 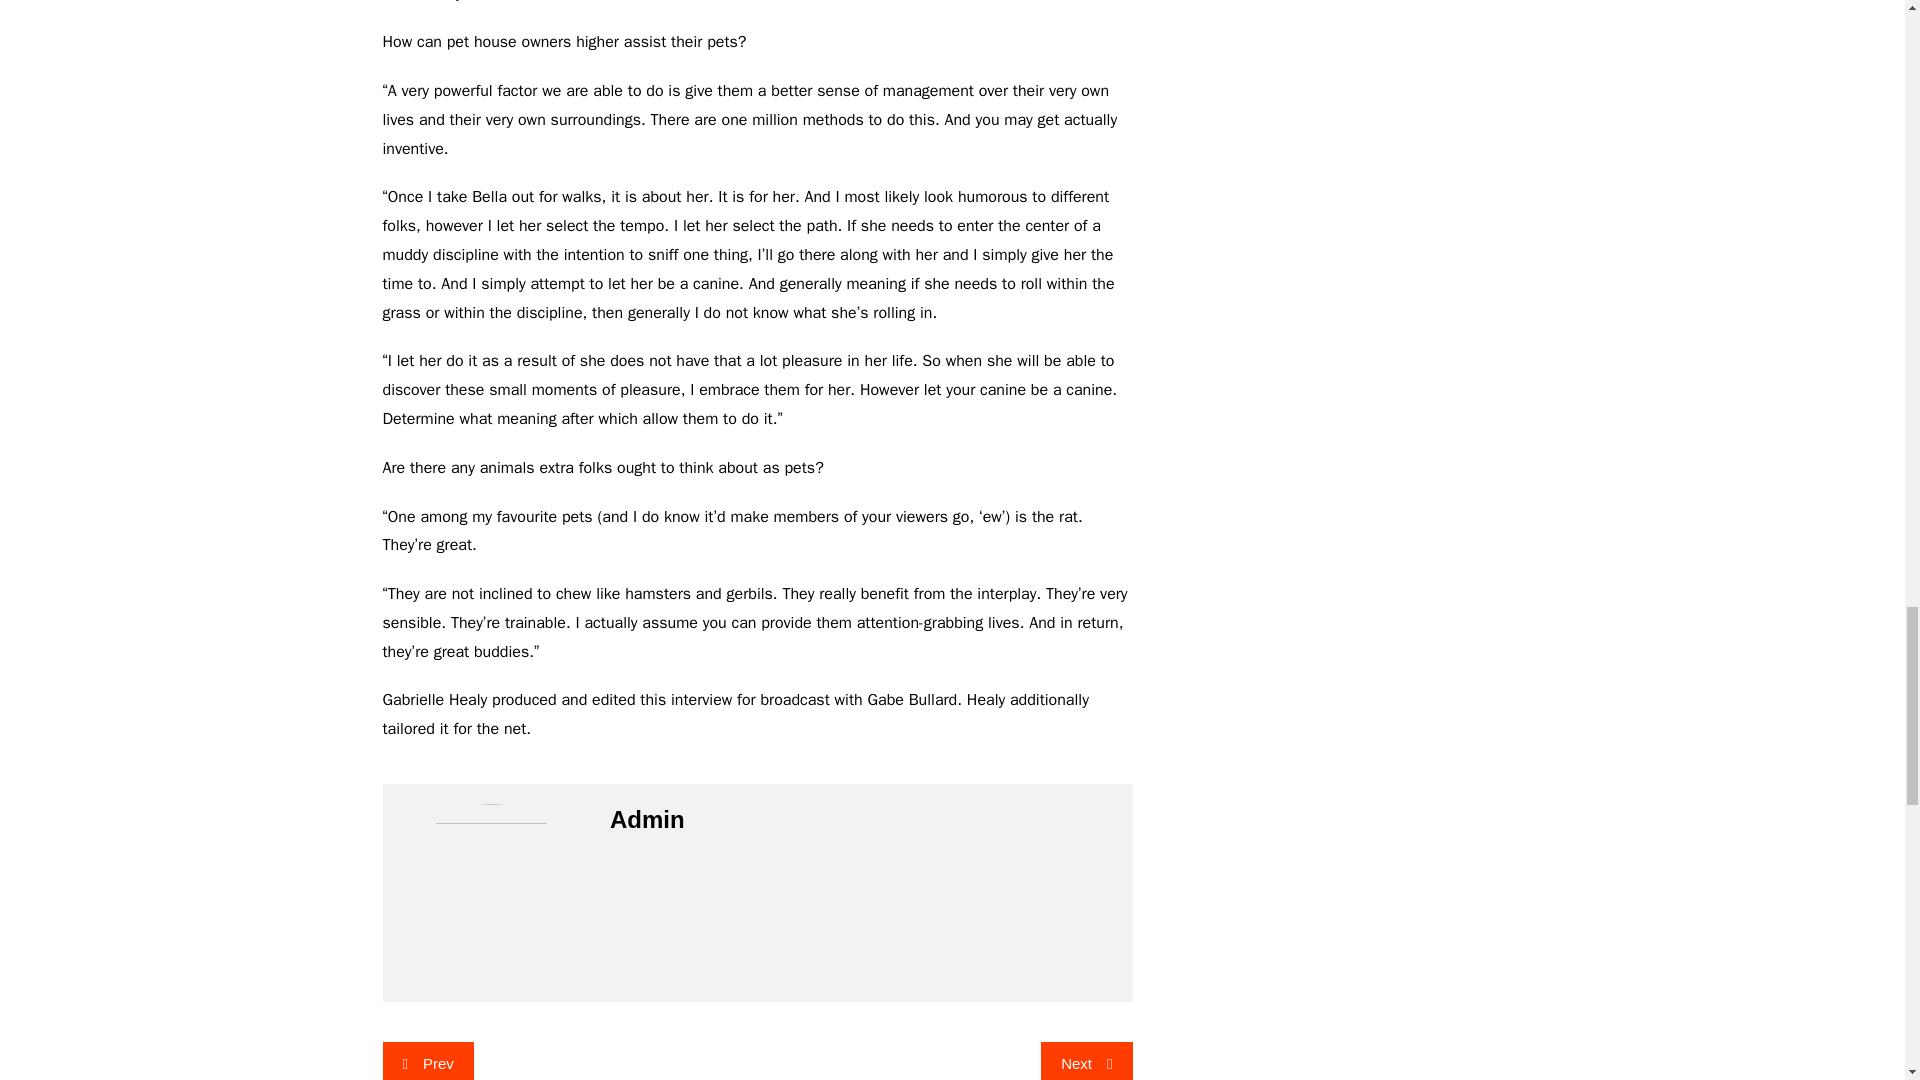 What do you see at coordinates (1086, 1061) in the screenshot?
I see `Next` at bounding box center [1086, 1061].